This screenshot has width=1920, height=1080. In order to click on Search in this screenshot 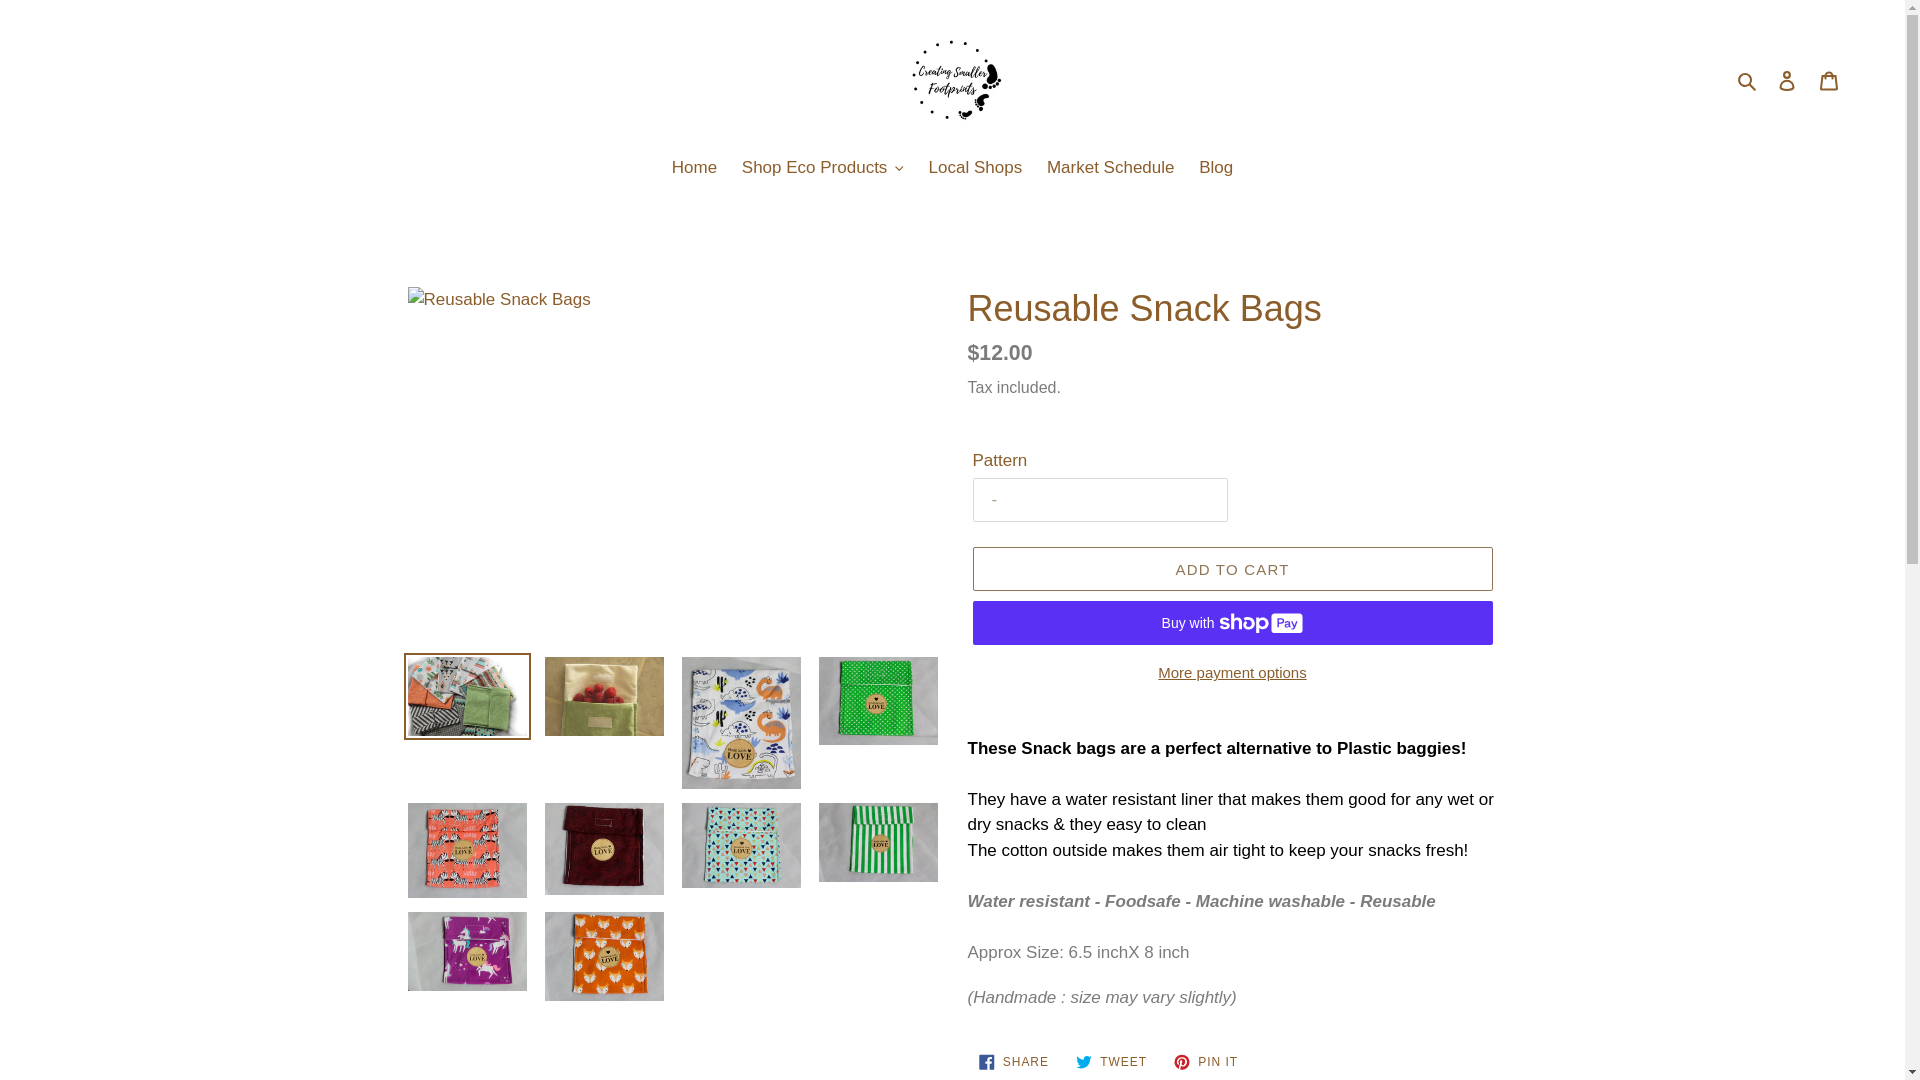, I will do `click(1748, 79)`.